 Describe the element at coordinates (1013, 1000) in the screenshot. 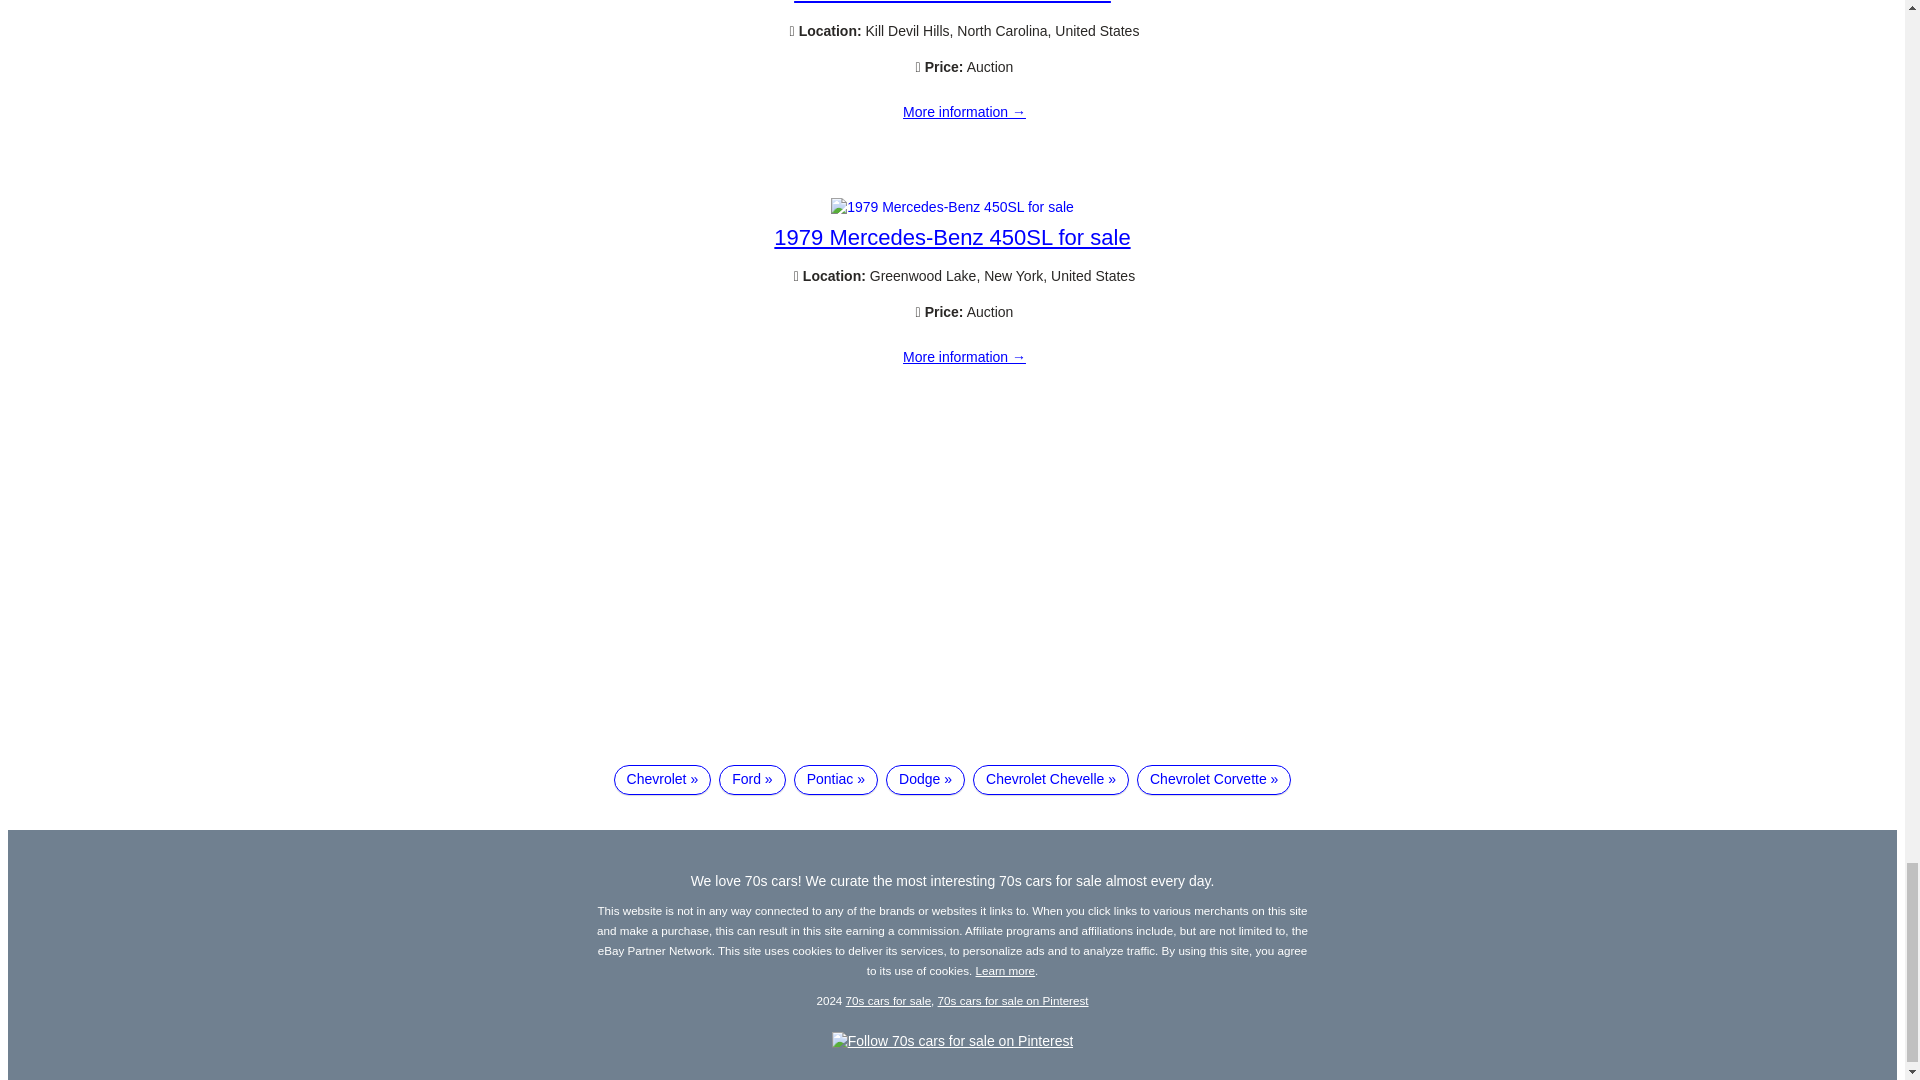

I see `70s cars for sale on Pinterest` at that location.